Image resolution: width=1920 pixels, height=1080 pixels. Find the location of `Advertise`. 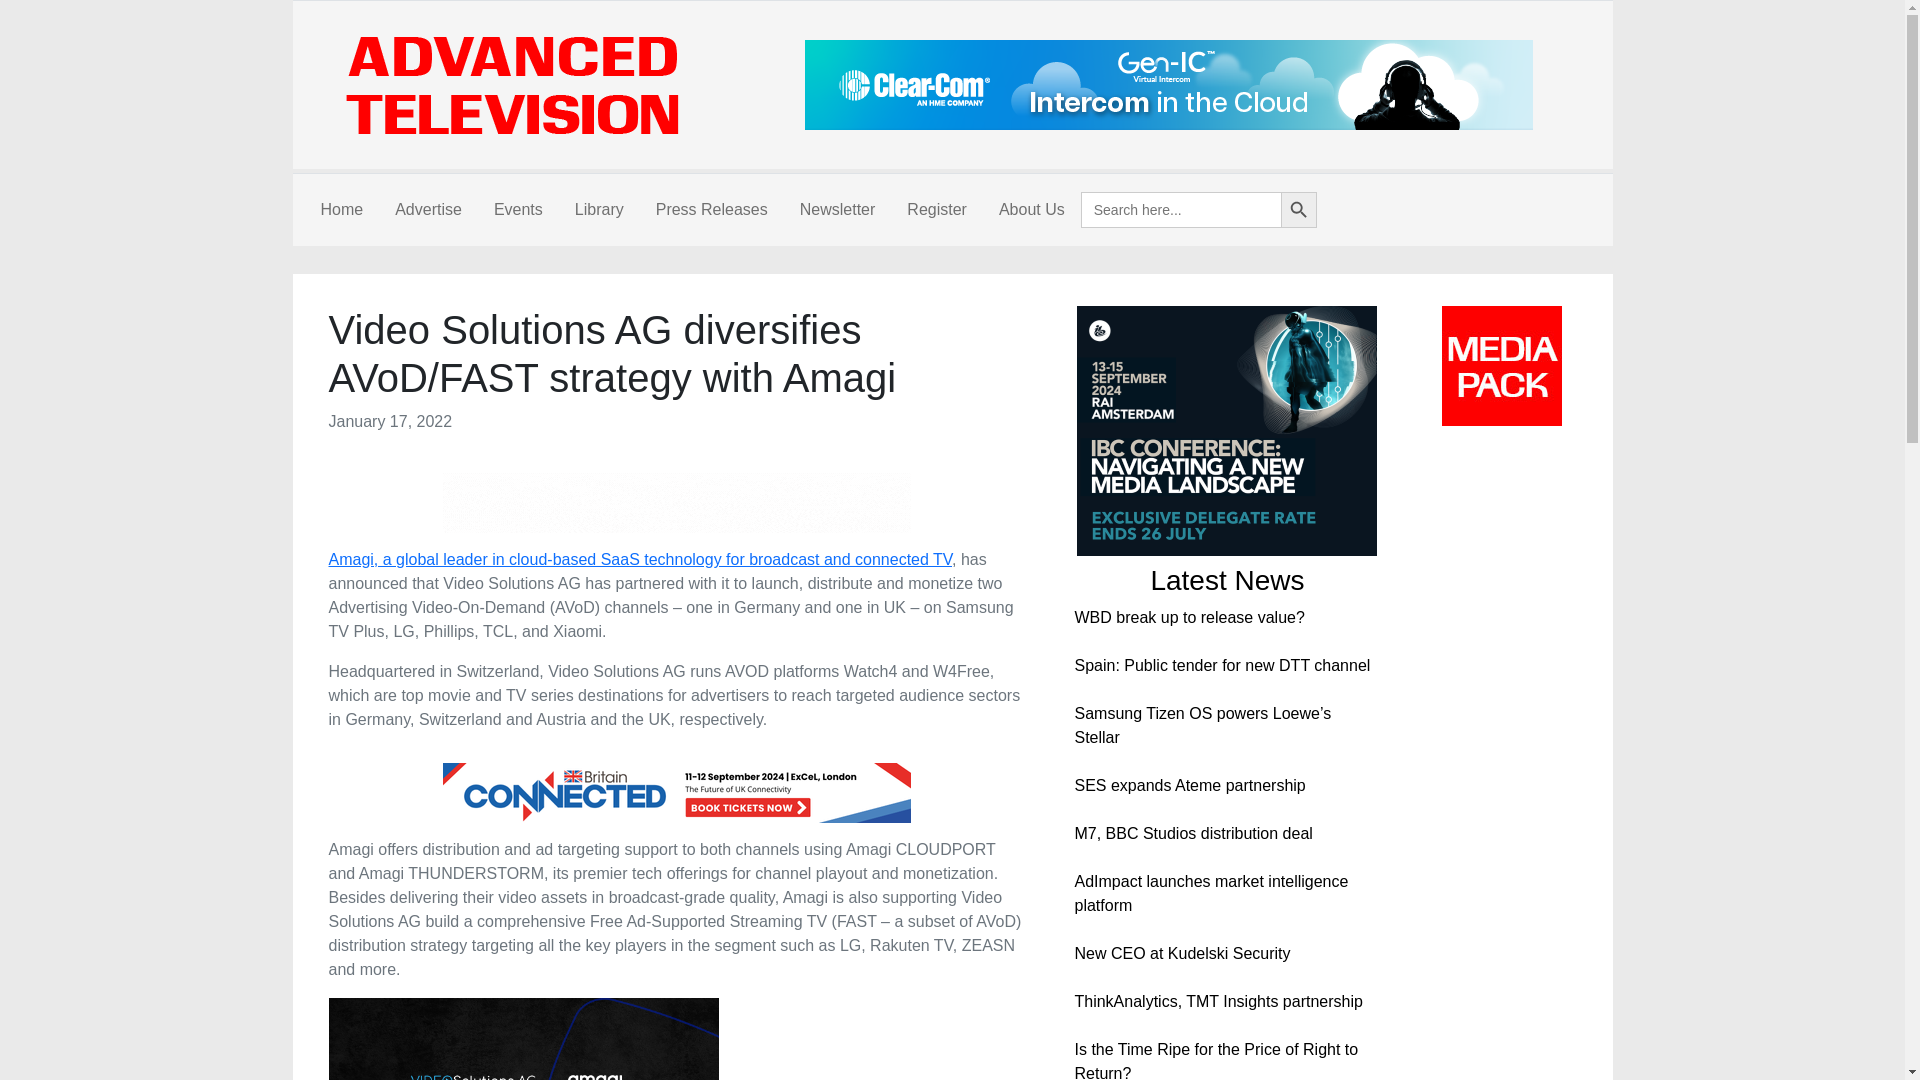

Advertise is located at coordinates (428, 210).